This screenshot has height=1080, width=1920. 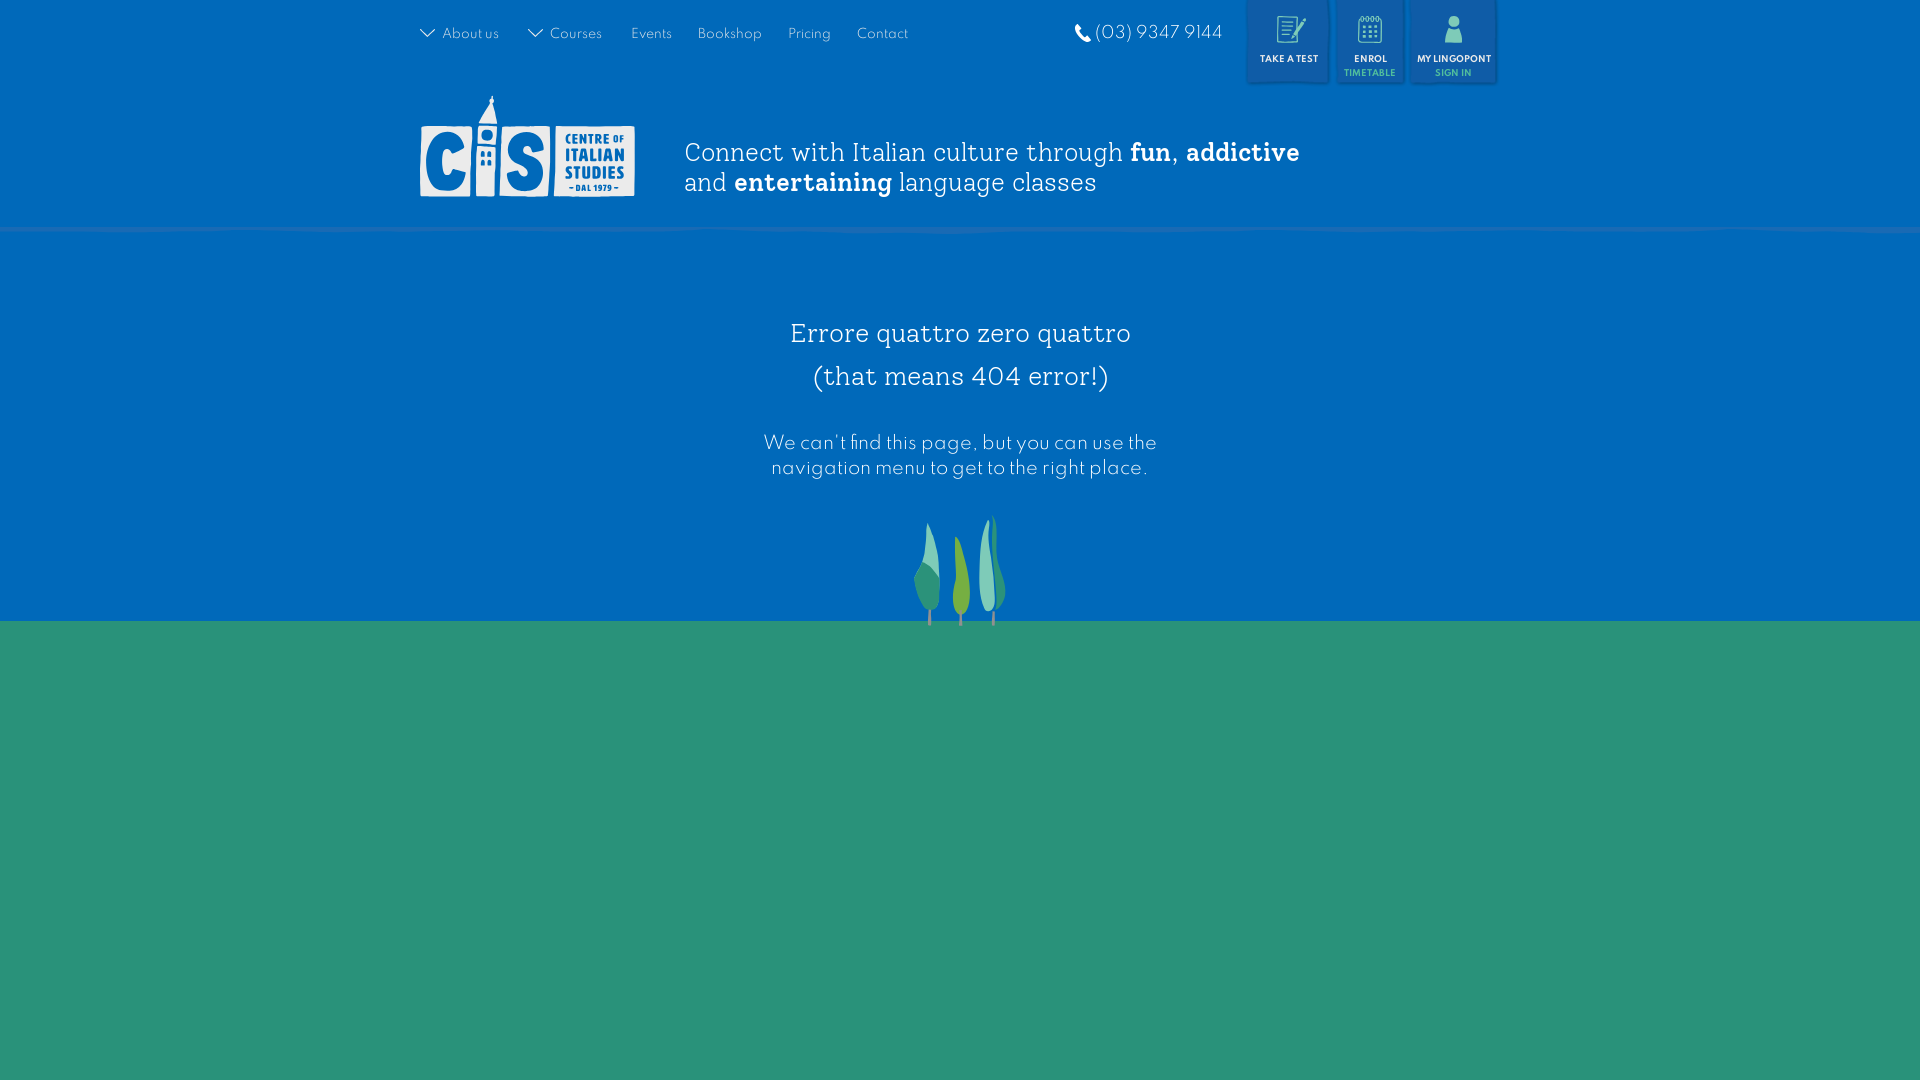 I want to click on Pricing, so click(x=810, y=34).